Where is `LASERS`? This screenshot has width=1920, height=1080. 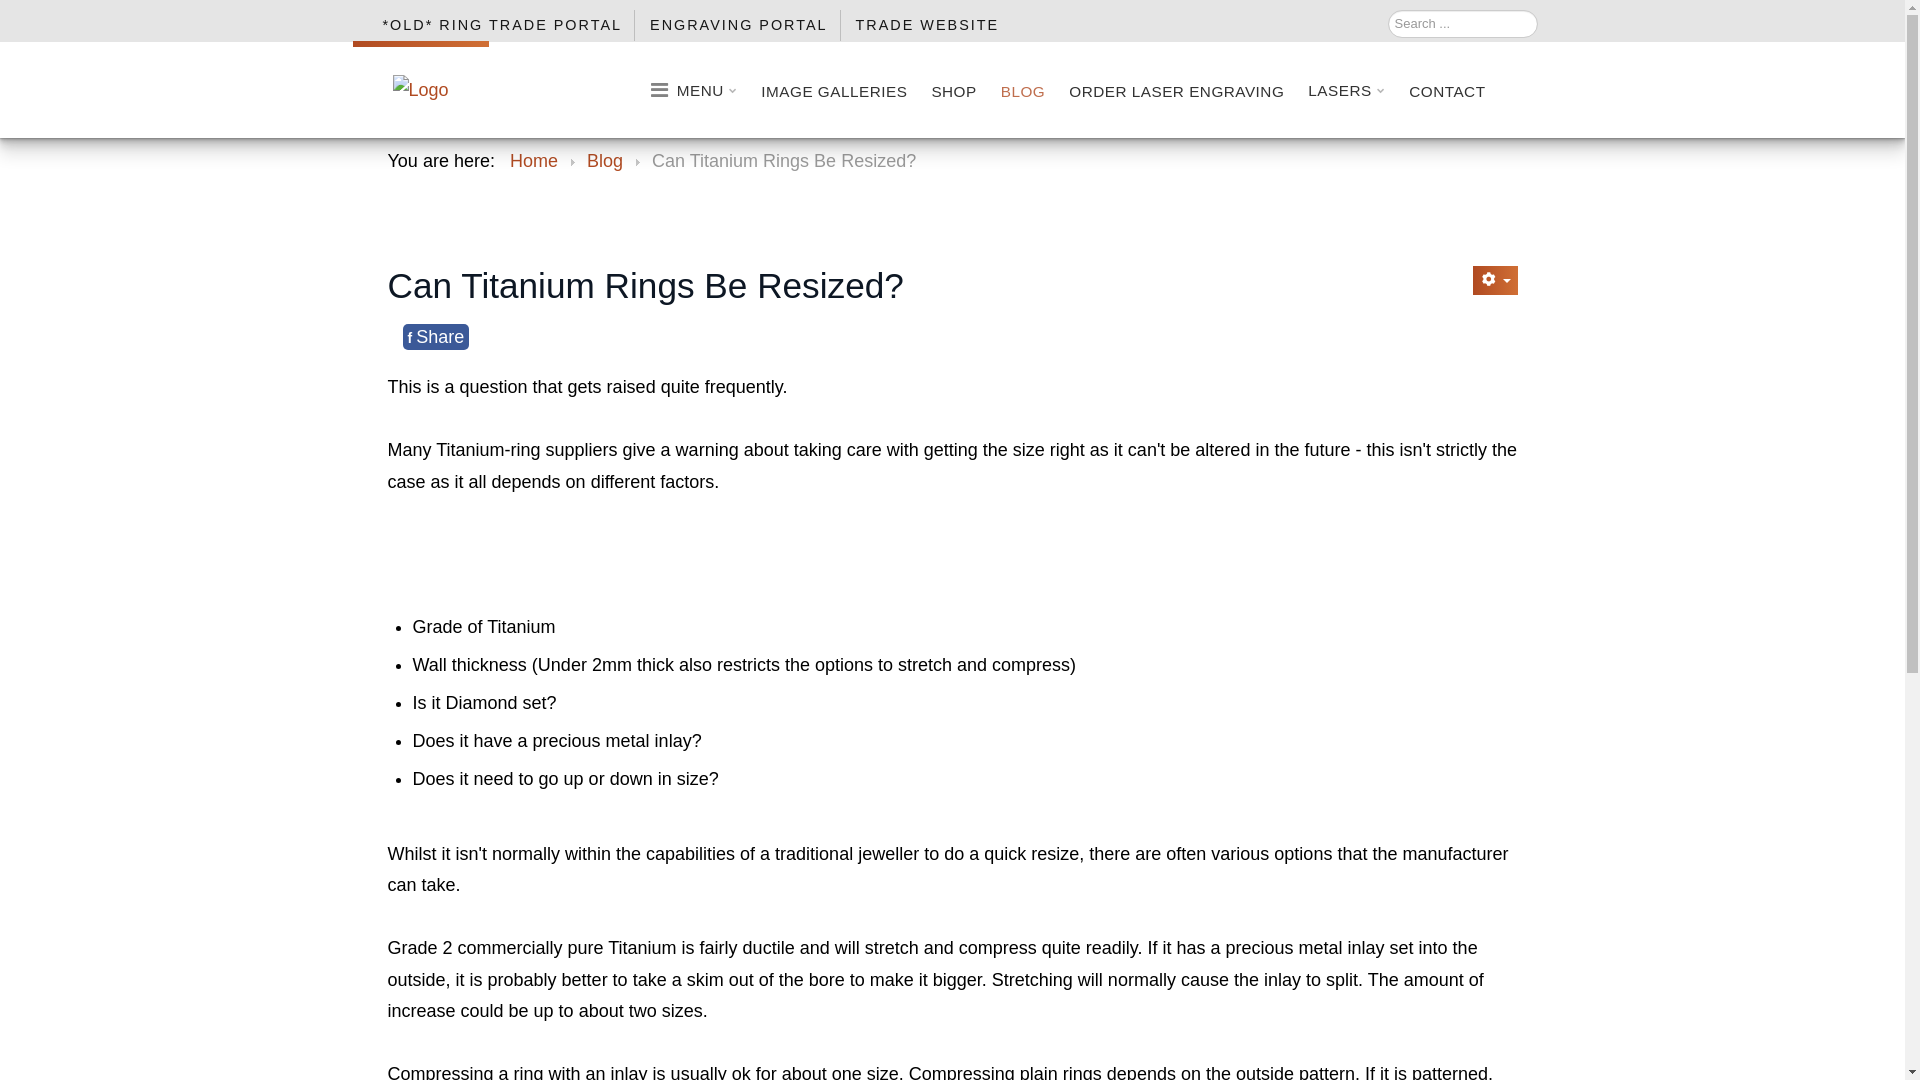
LASERS is located at coordinates (1346, 90).